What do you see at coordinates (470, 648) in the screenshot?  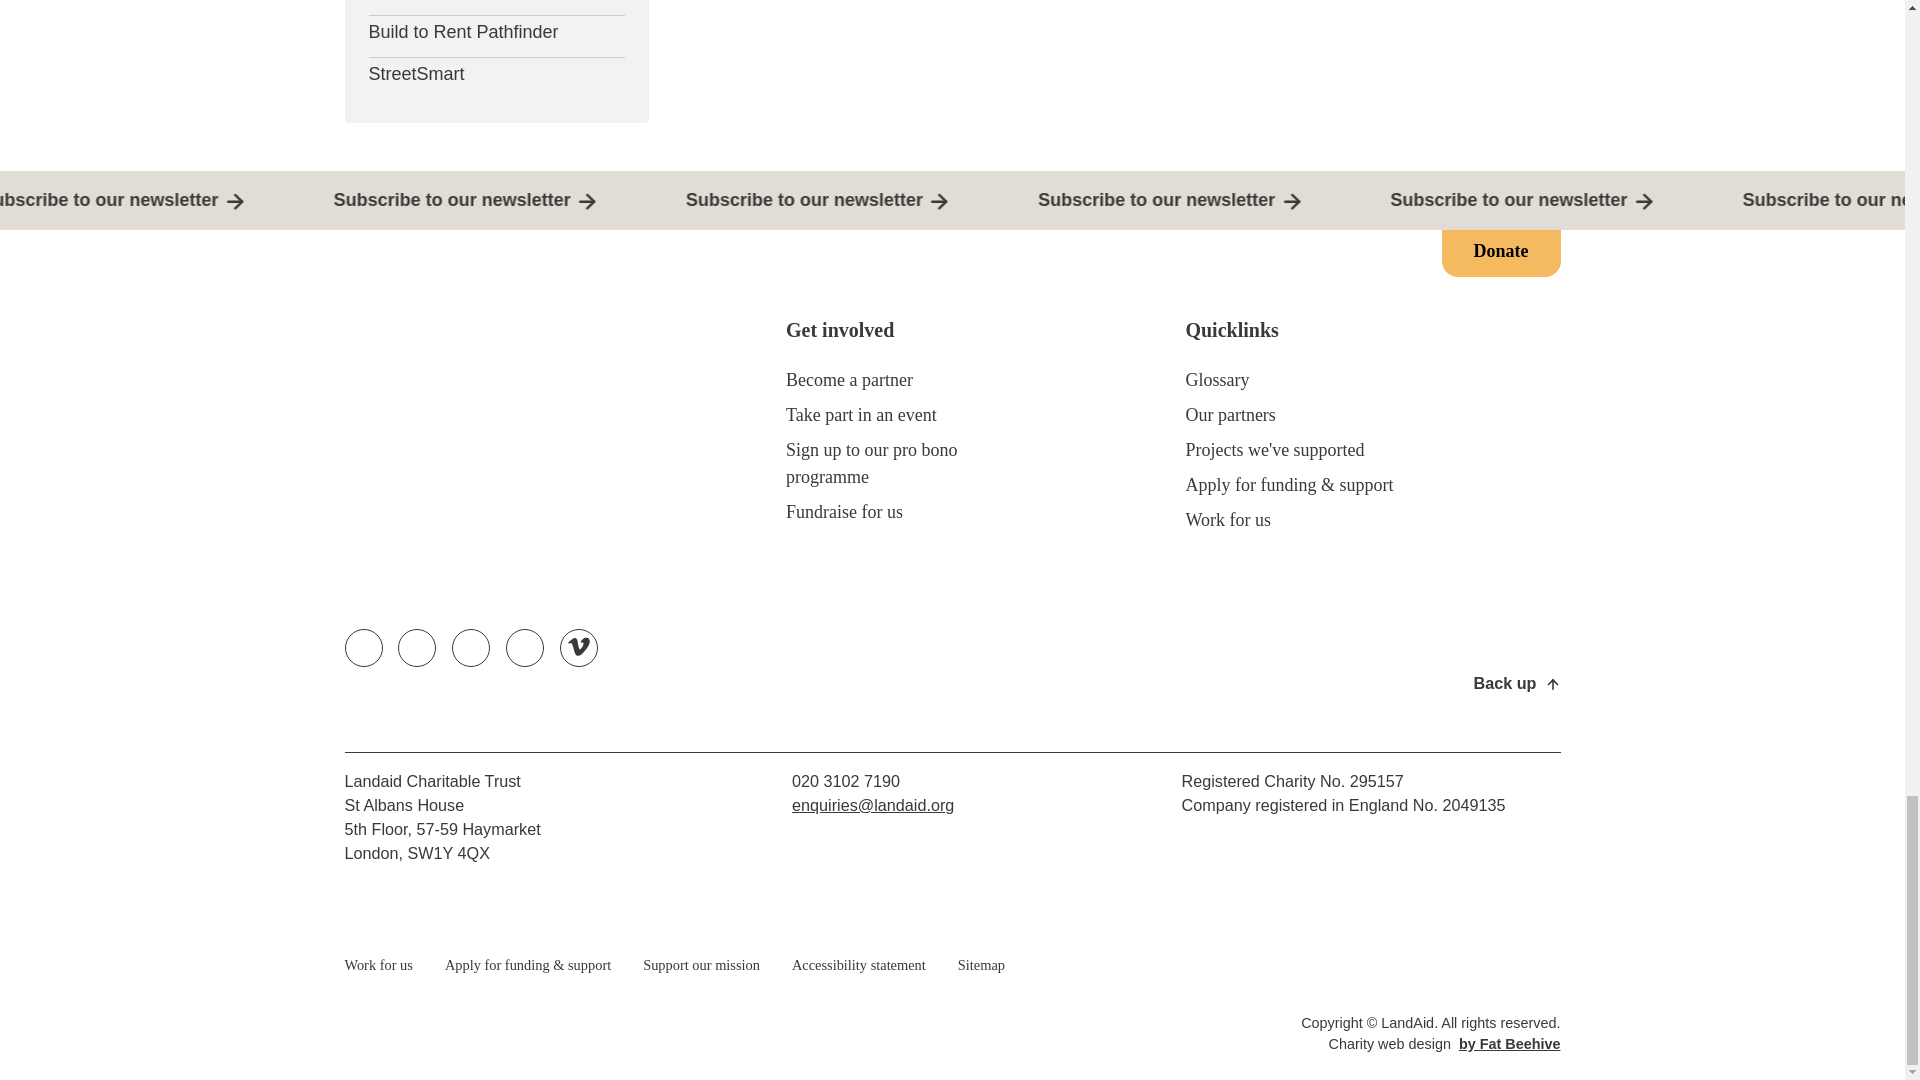 I see `Instagram` at bounding box center [470, 648].